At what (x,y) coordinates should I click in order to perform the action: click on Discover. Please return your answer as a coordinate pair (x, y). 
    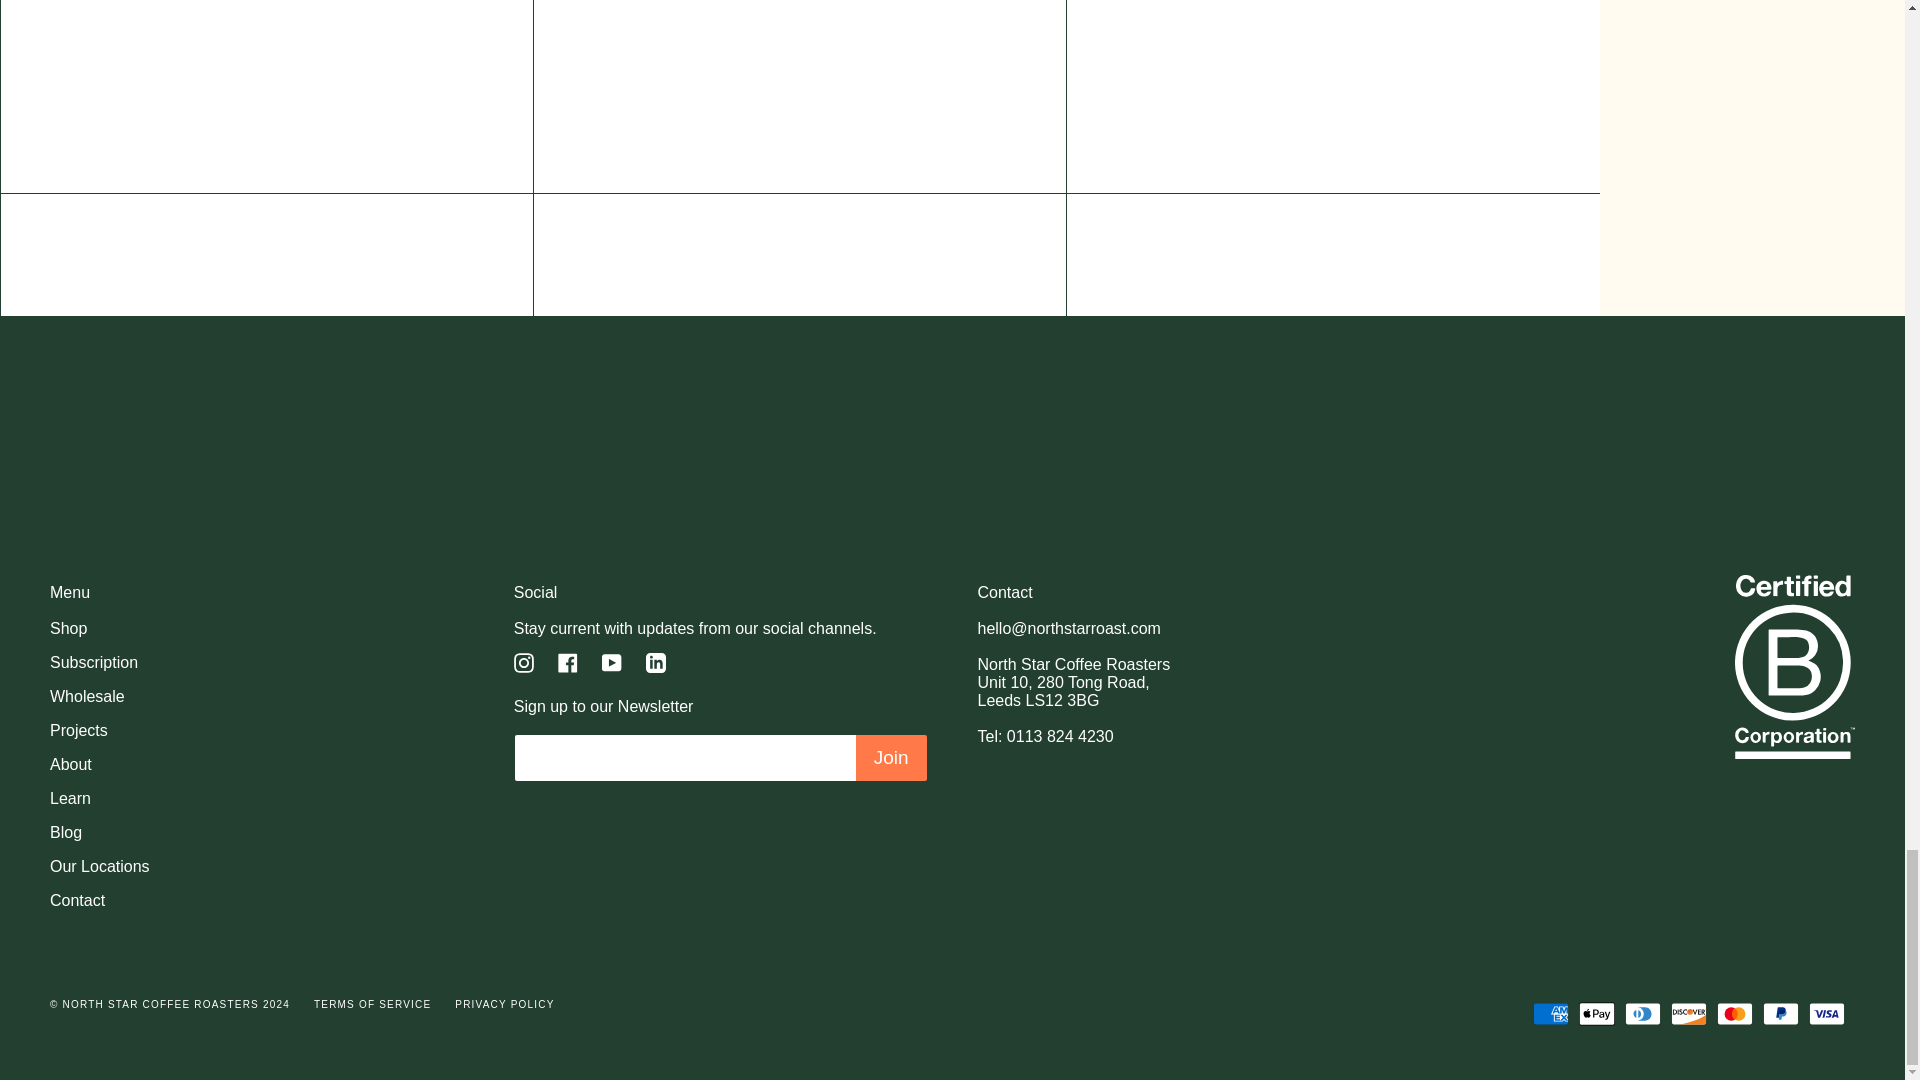
    Looking at the image, I should click on (1688, 1014).